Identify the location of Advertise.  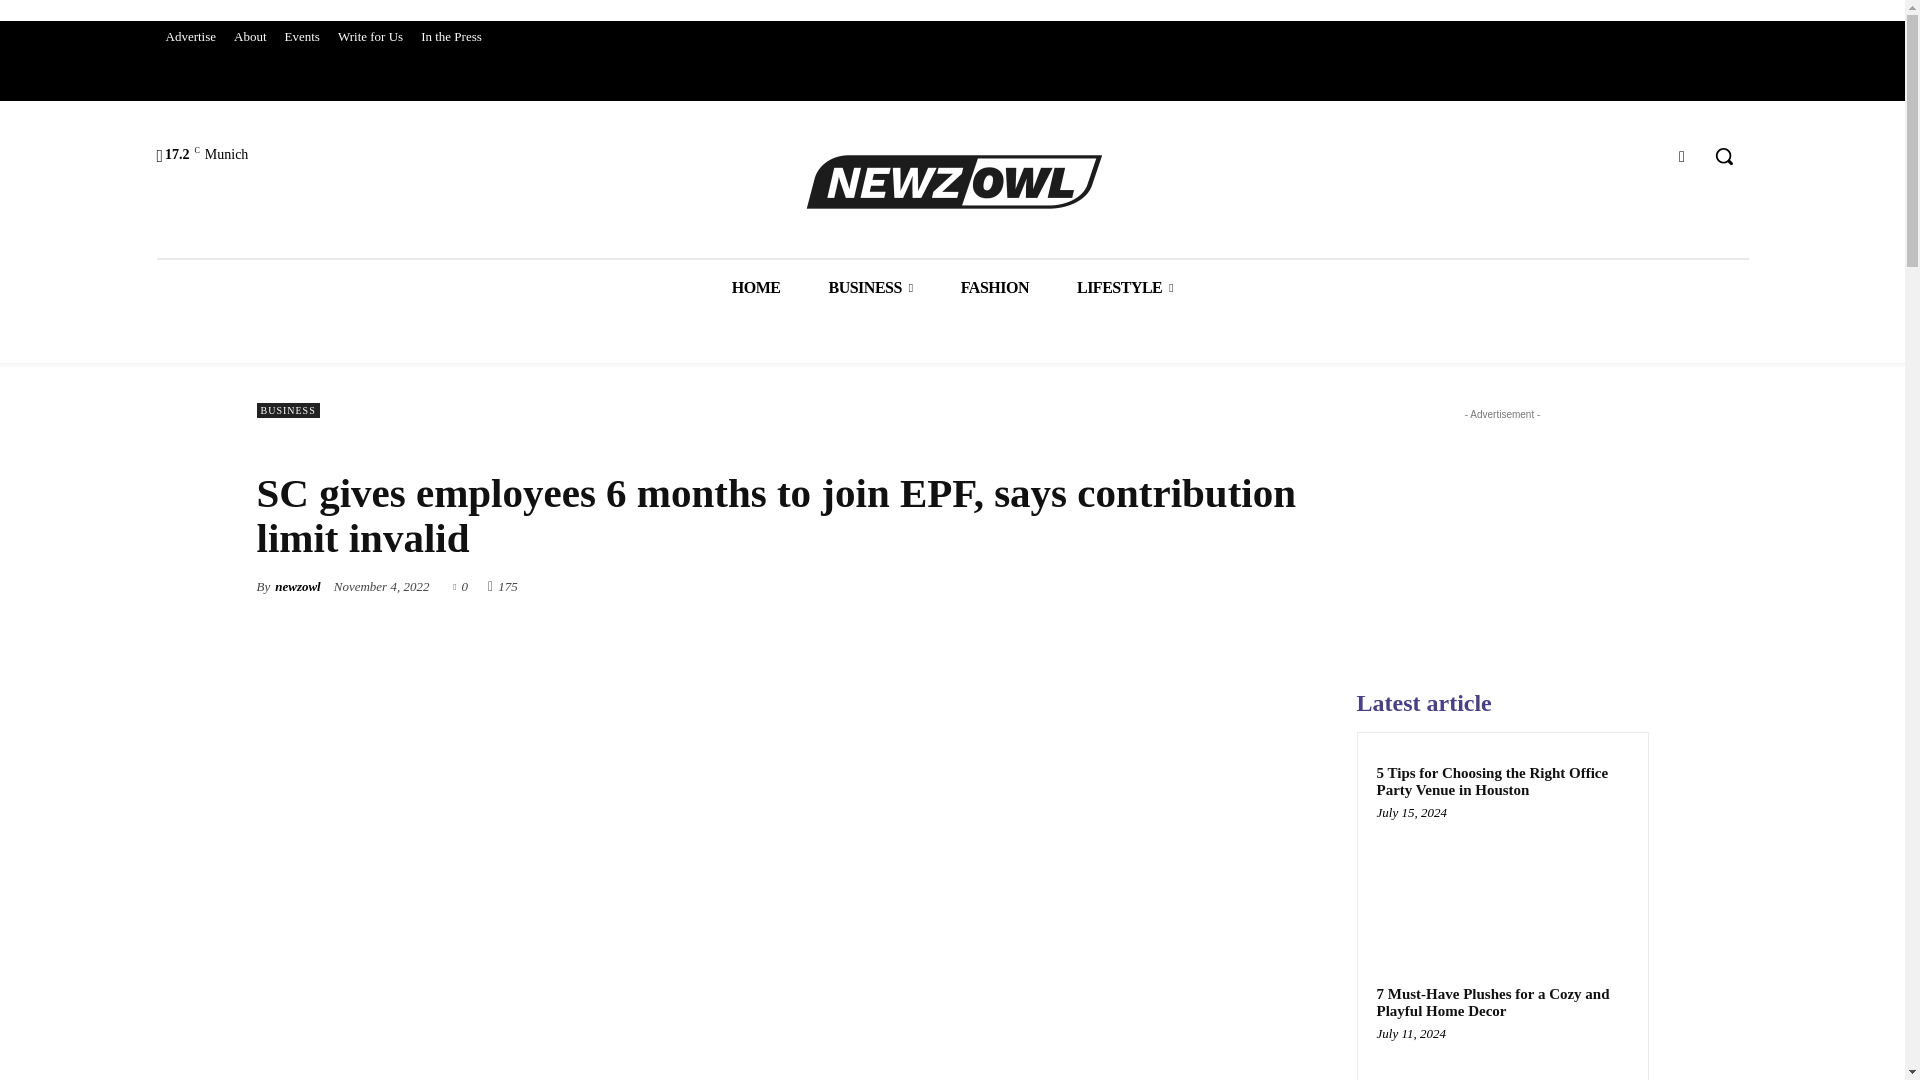
(190, 36).